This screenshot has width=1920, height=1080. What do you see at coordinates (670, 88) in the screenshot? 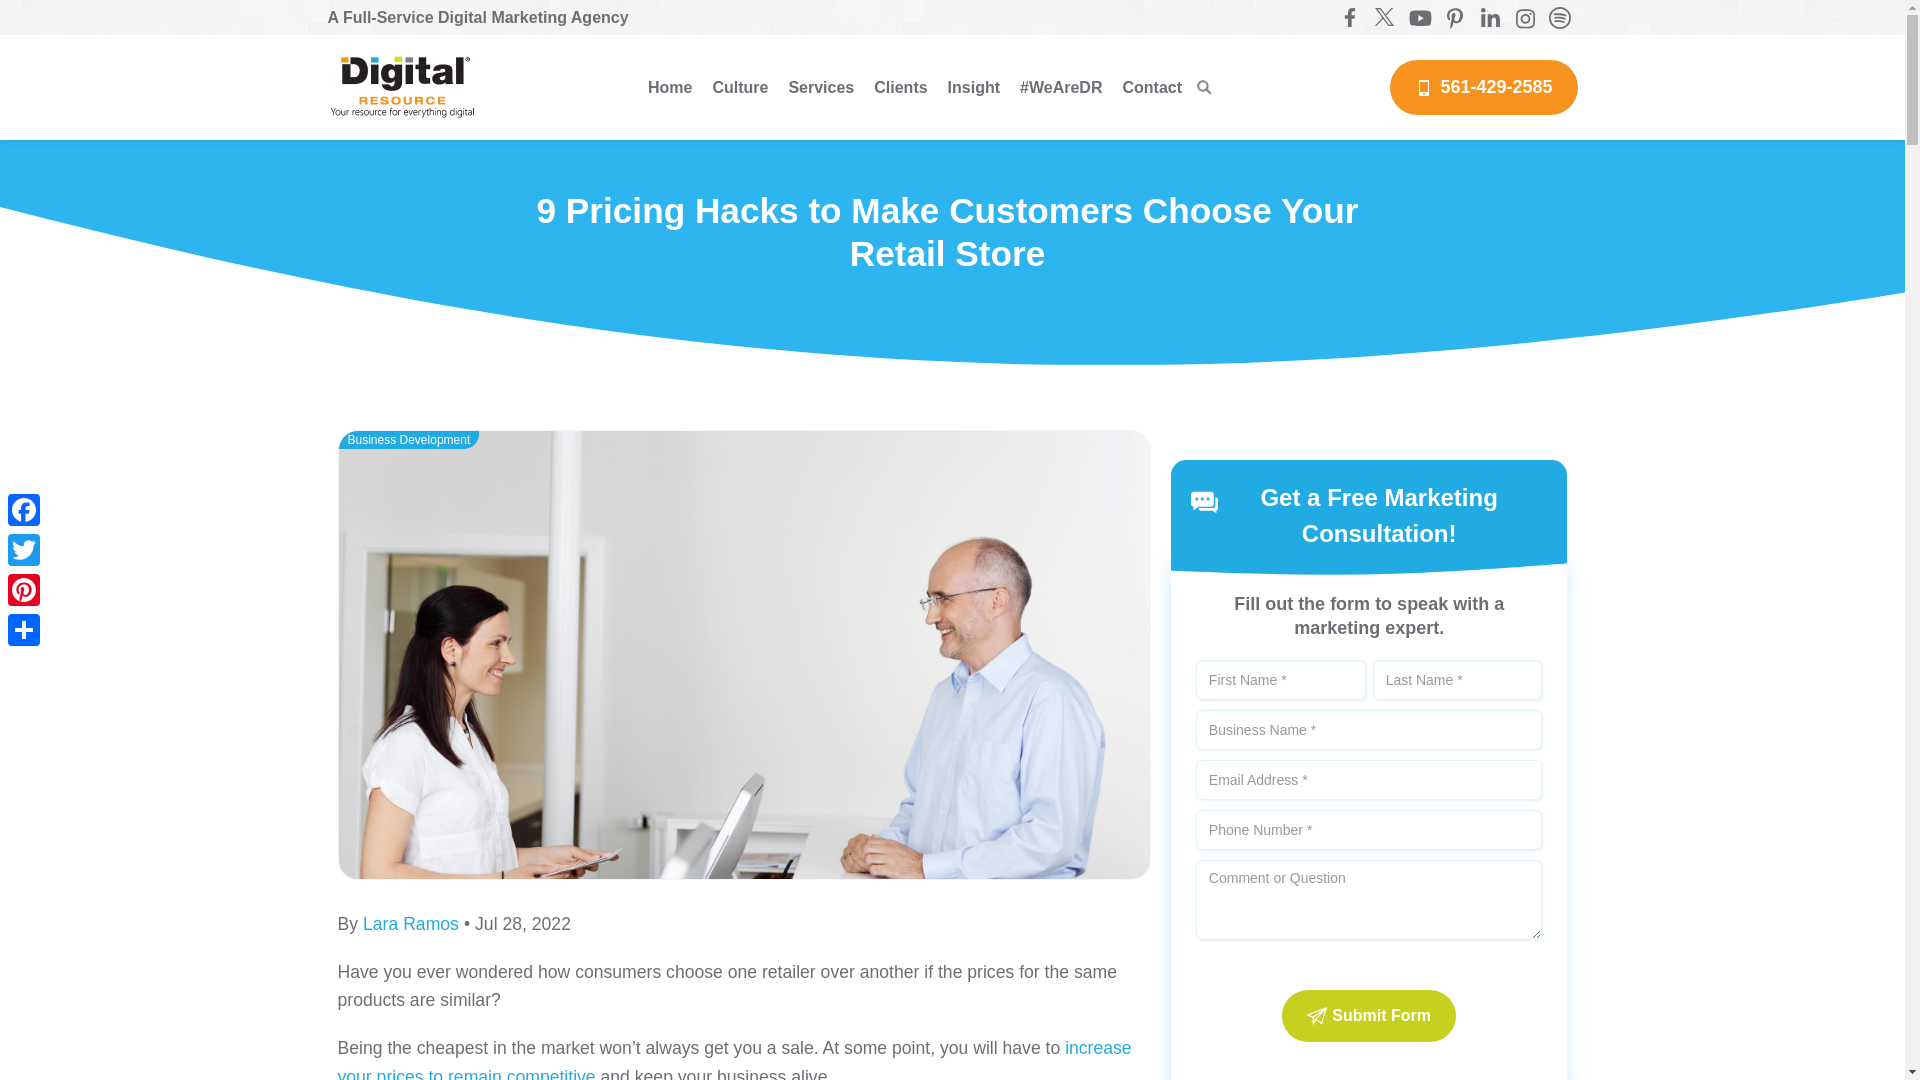
I see `Home` at bounding box center [670, 88].